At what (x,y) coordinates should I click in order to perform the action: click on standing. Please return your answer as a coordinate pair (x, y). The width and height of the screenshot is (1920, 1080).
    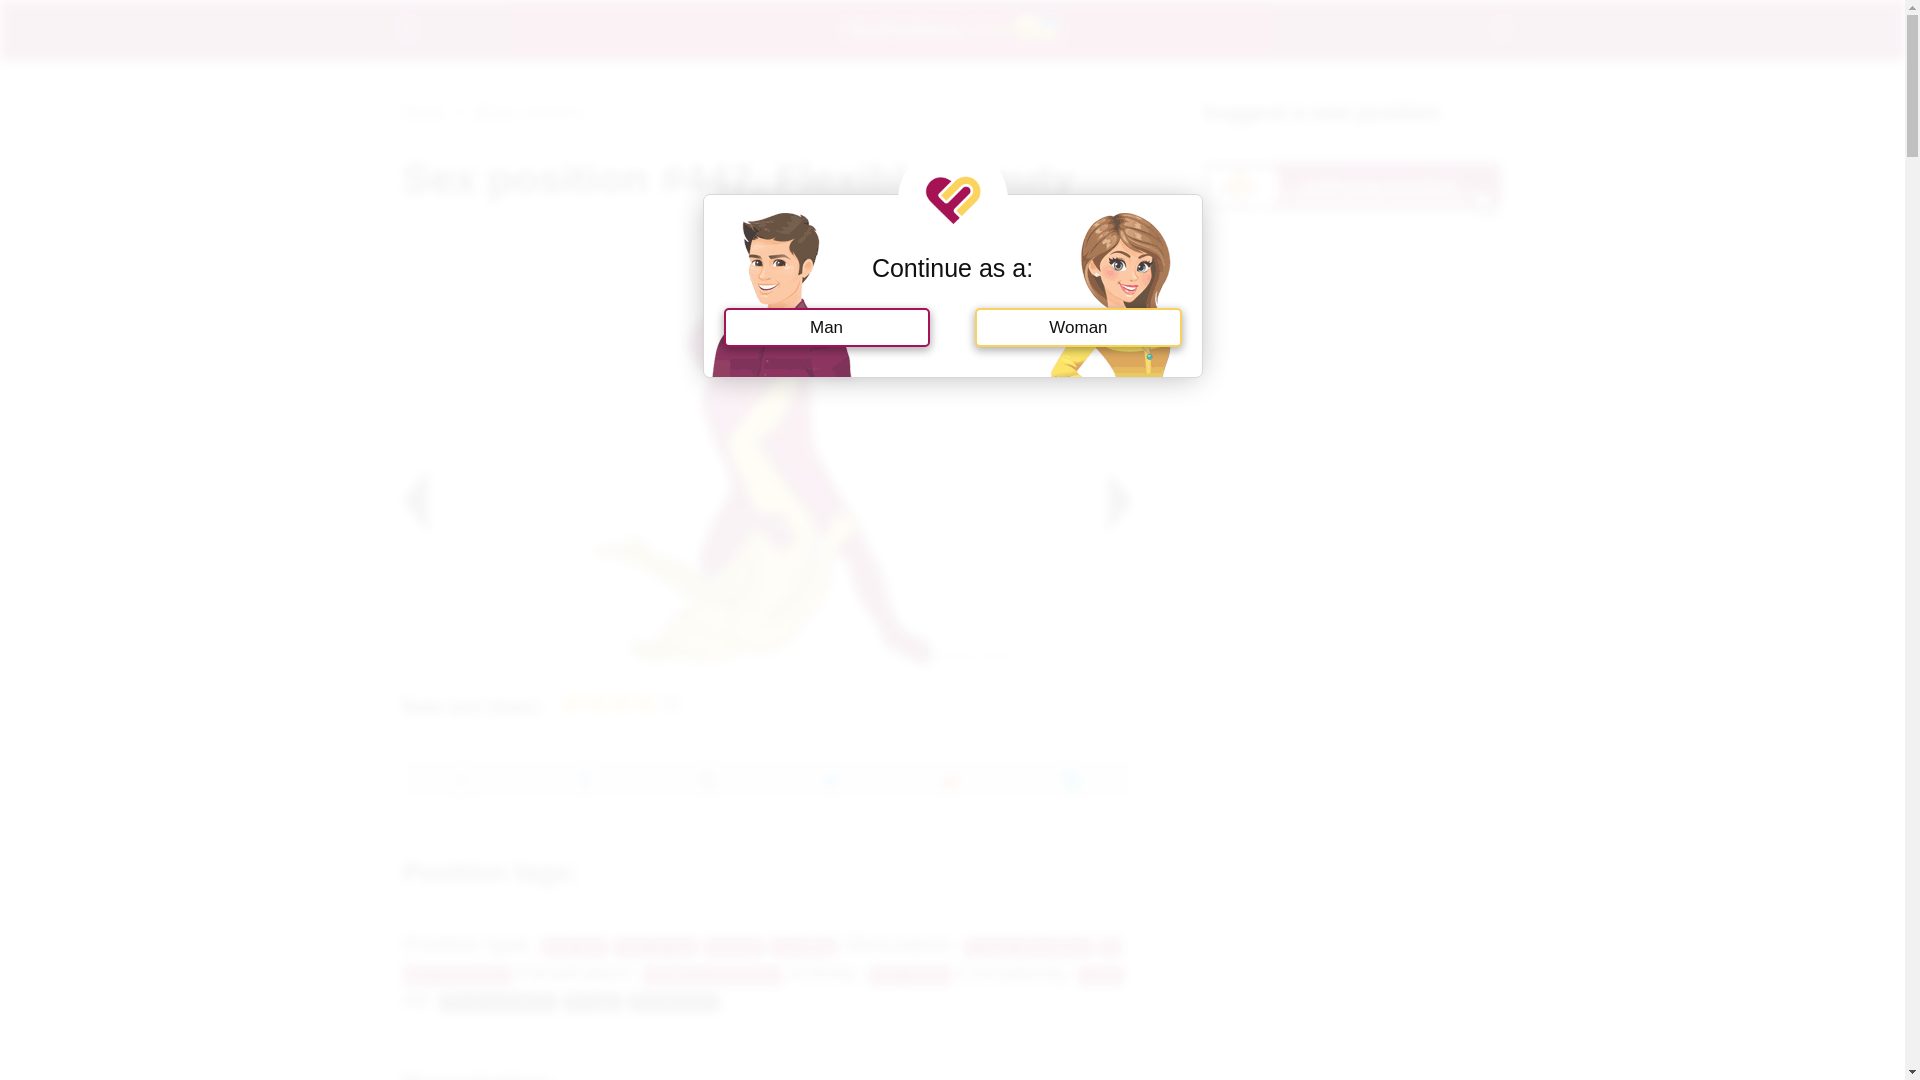
    Looking at the image, I should click on (803, 947).